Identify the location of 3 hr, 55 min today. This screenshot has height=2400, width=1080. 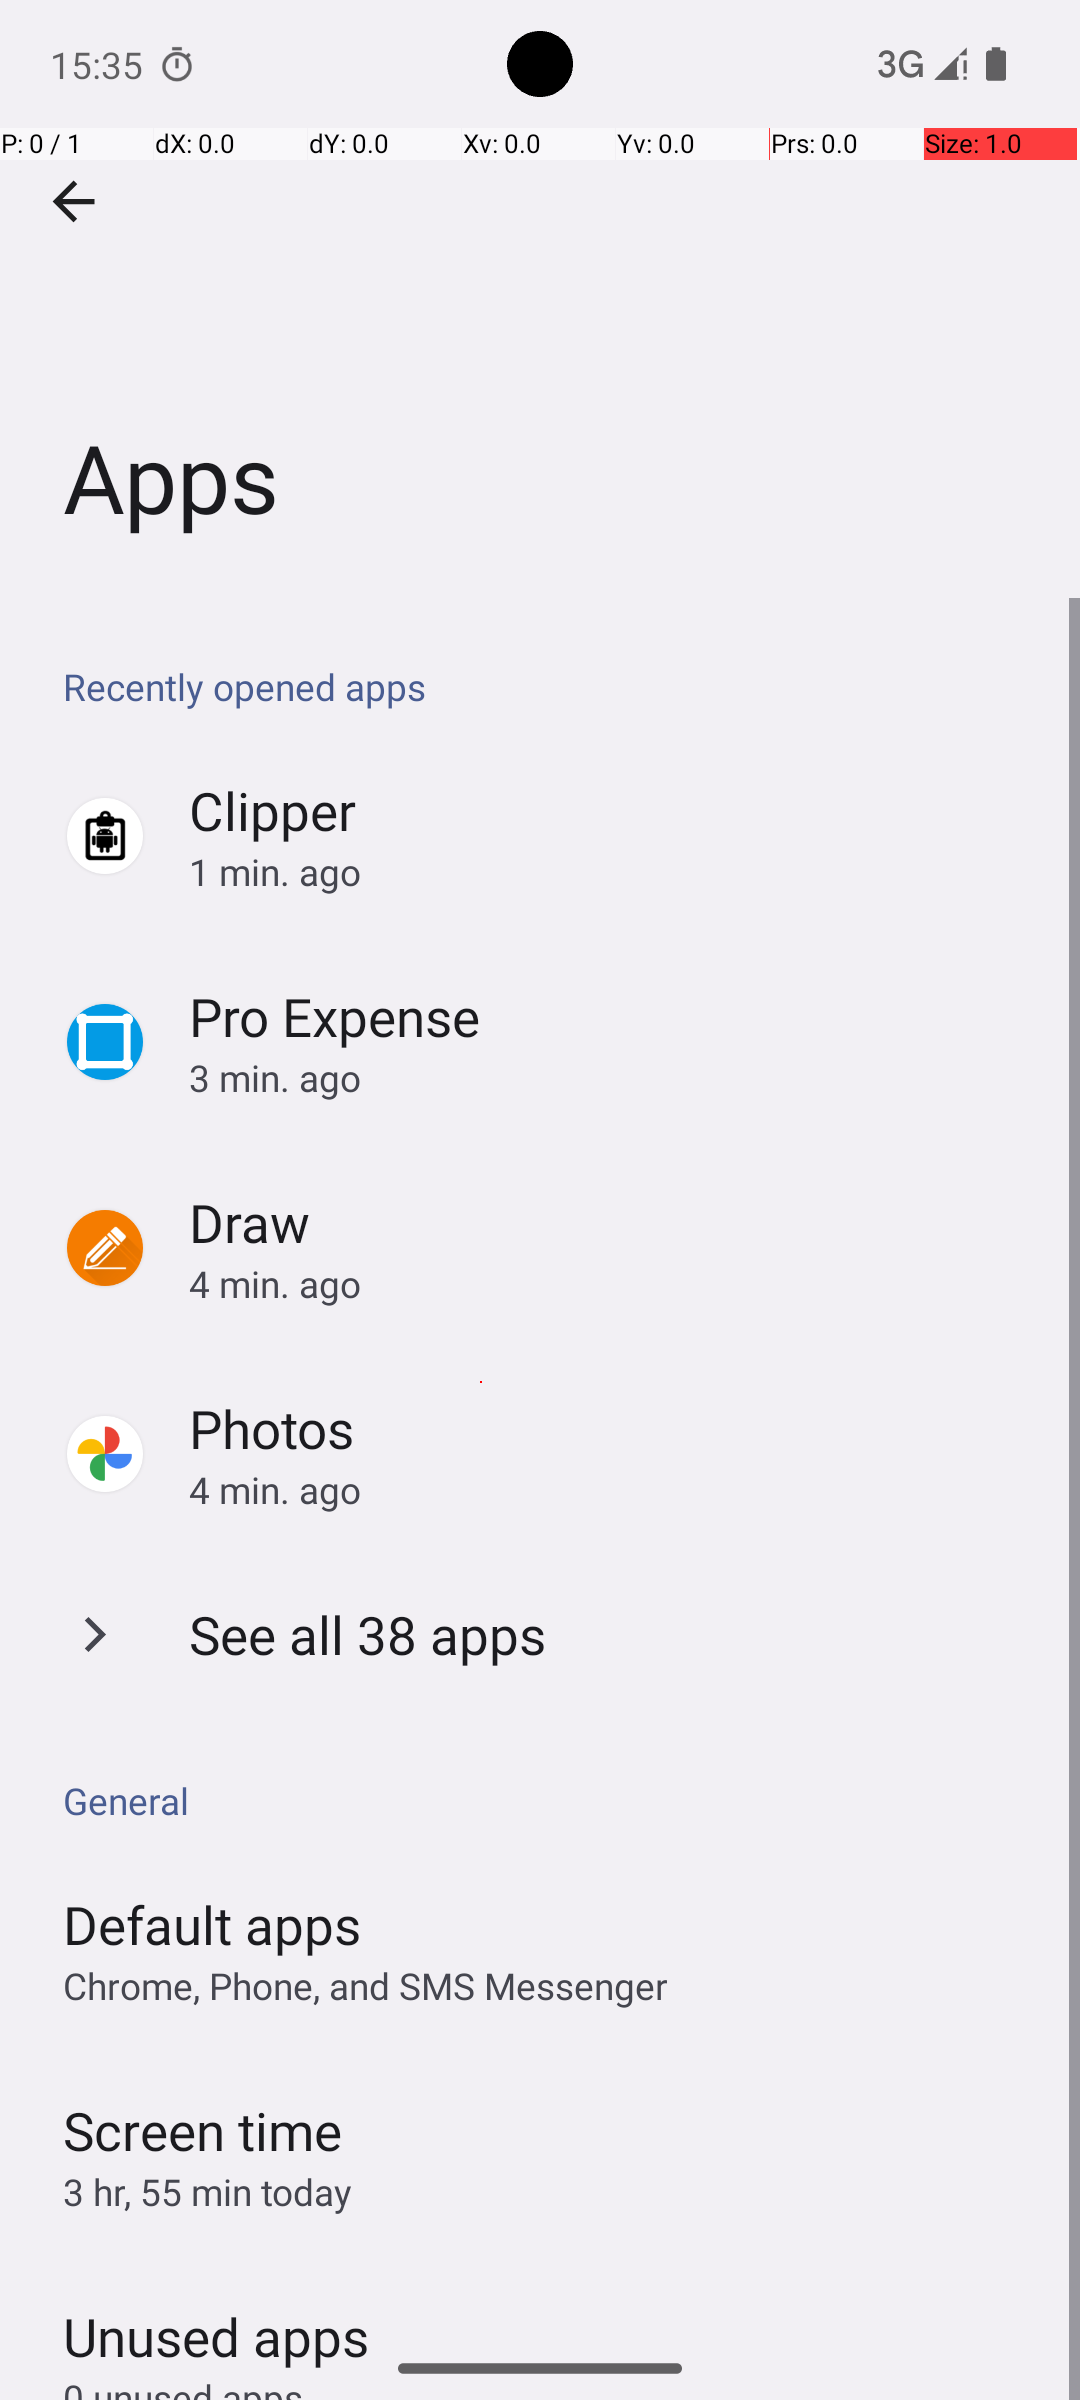
(208, 2192).